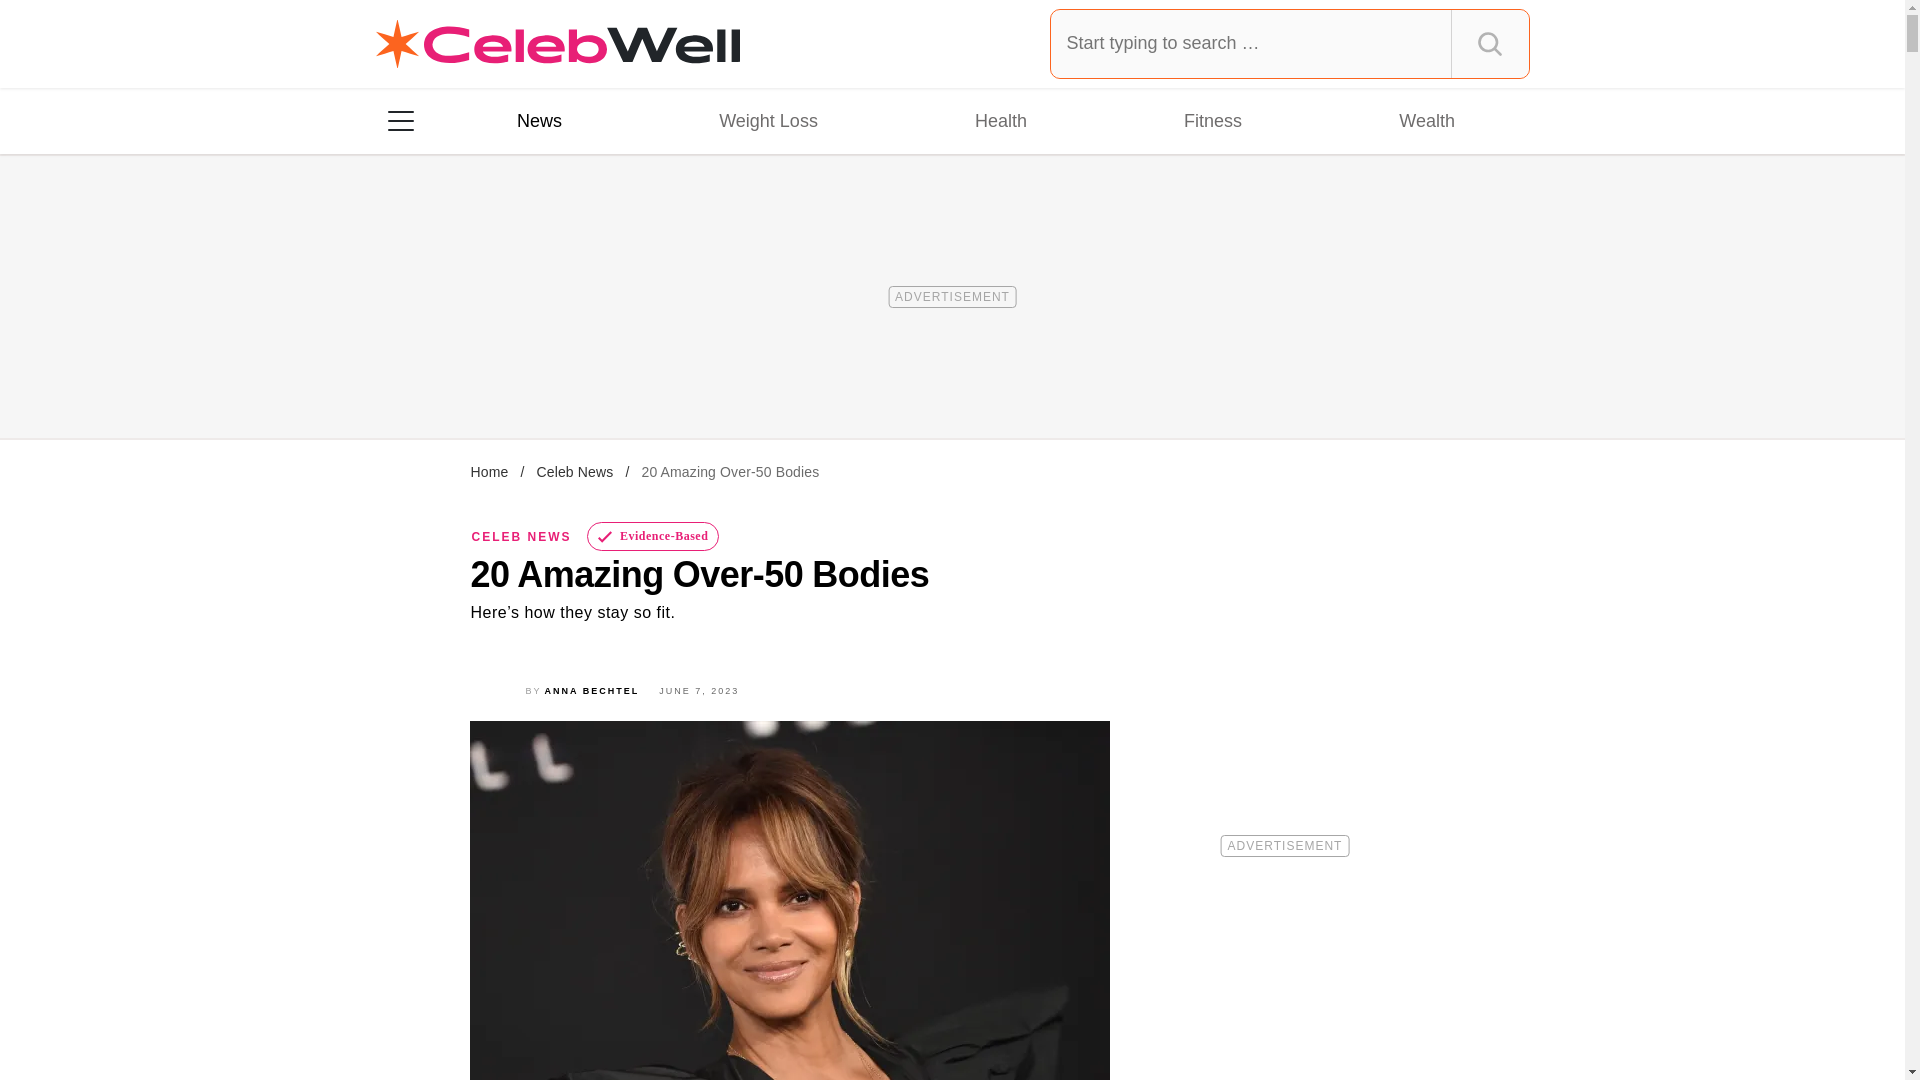 Image resolution: width=1920 pixels, height=1080 pixels. I want to click on Home, so click(489, 472).